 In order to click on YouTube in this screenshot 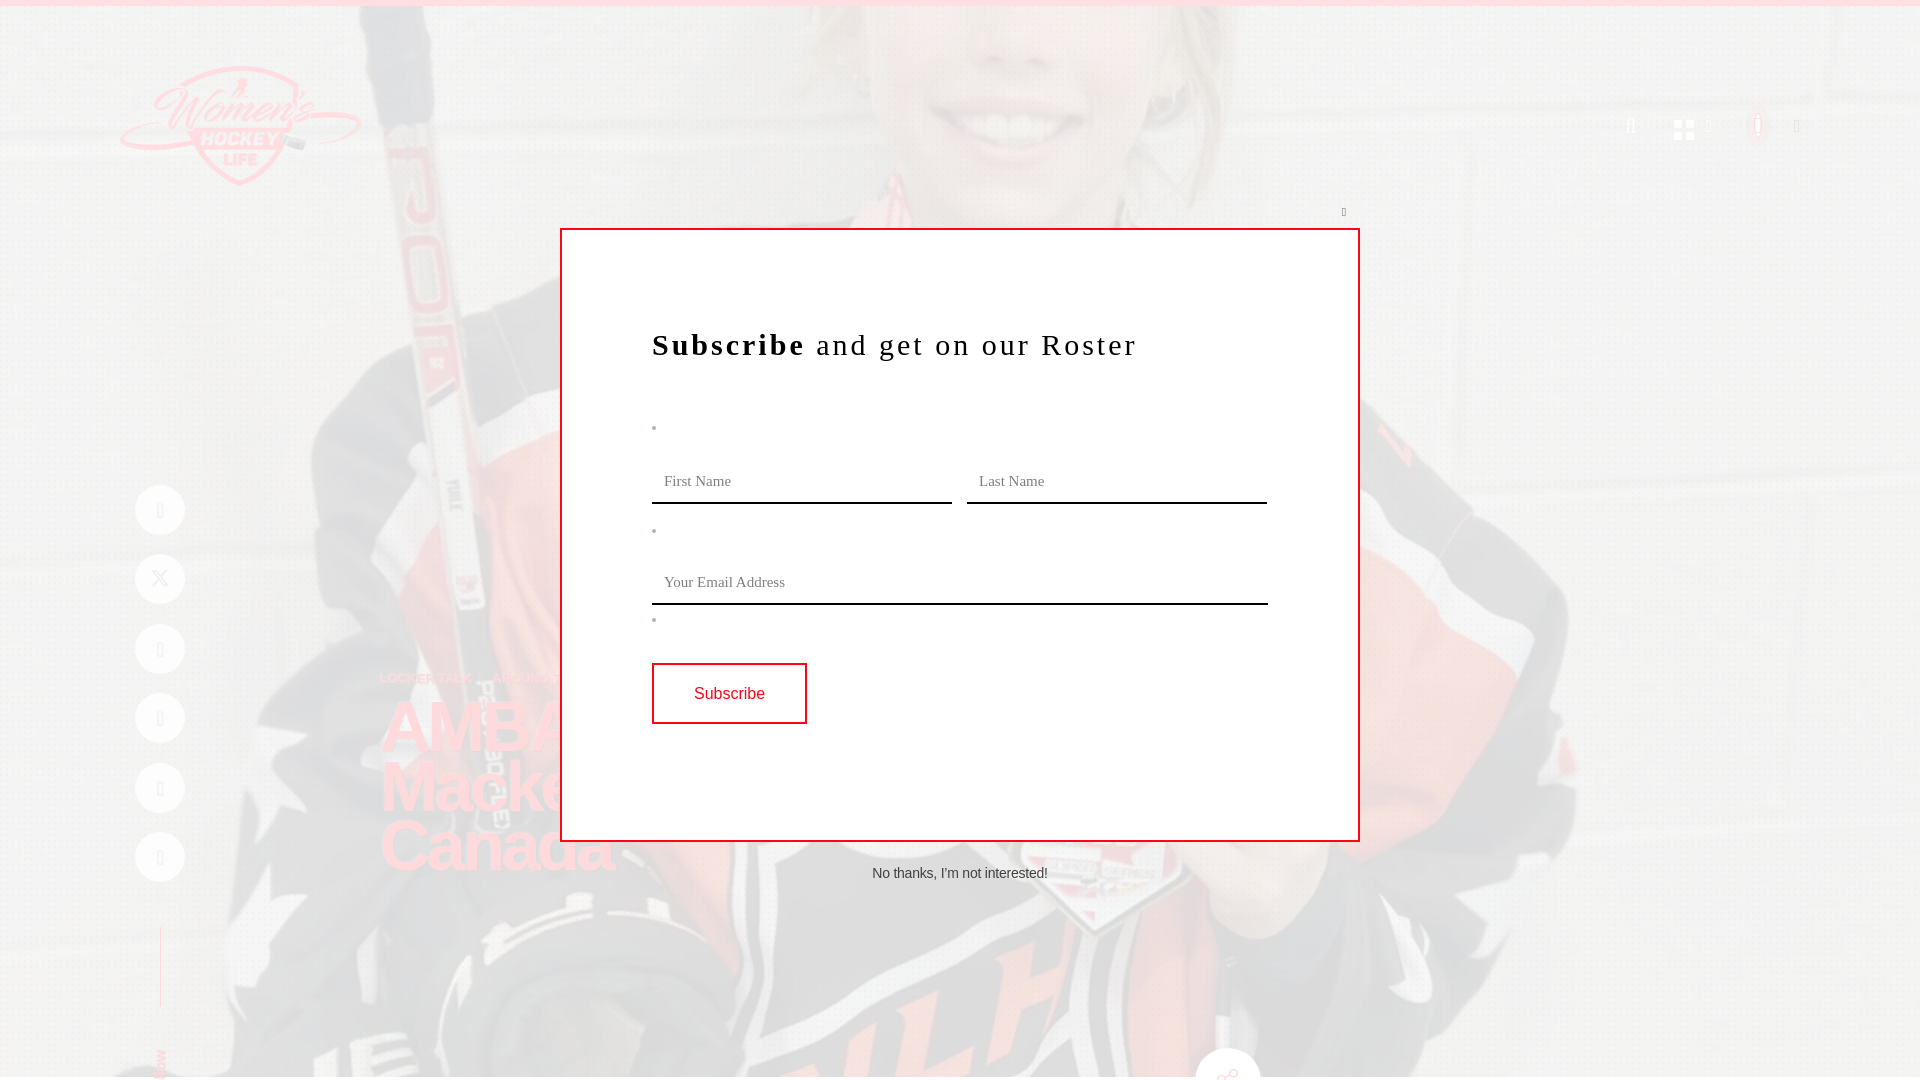, I will do `click(159, 717)`.